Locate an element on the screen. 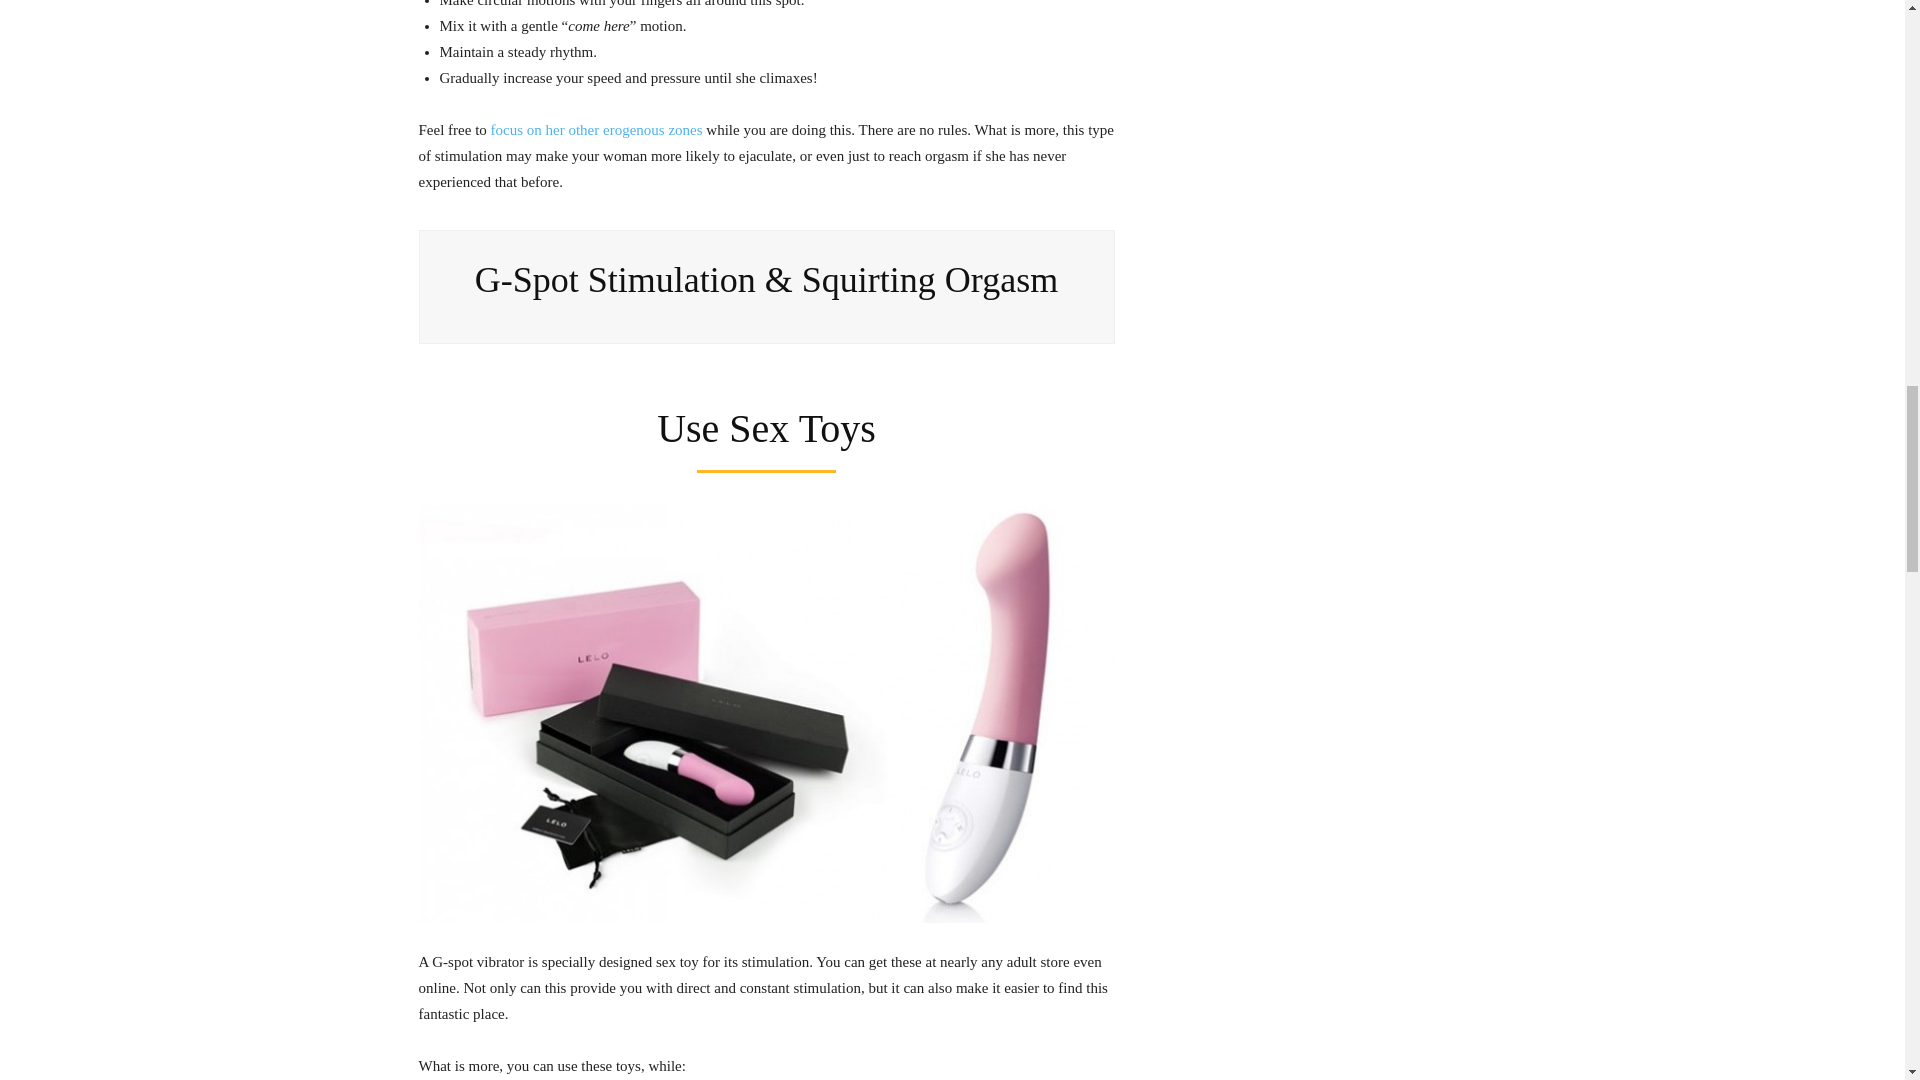 Image resolution: width=1920 pixels, height=1080 pixels. focus on her other erogenous zones is located at coordinates (596, 130).